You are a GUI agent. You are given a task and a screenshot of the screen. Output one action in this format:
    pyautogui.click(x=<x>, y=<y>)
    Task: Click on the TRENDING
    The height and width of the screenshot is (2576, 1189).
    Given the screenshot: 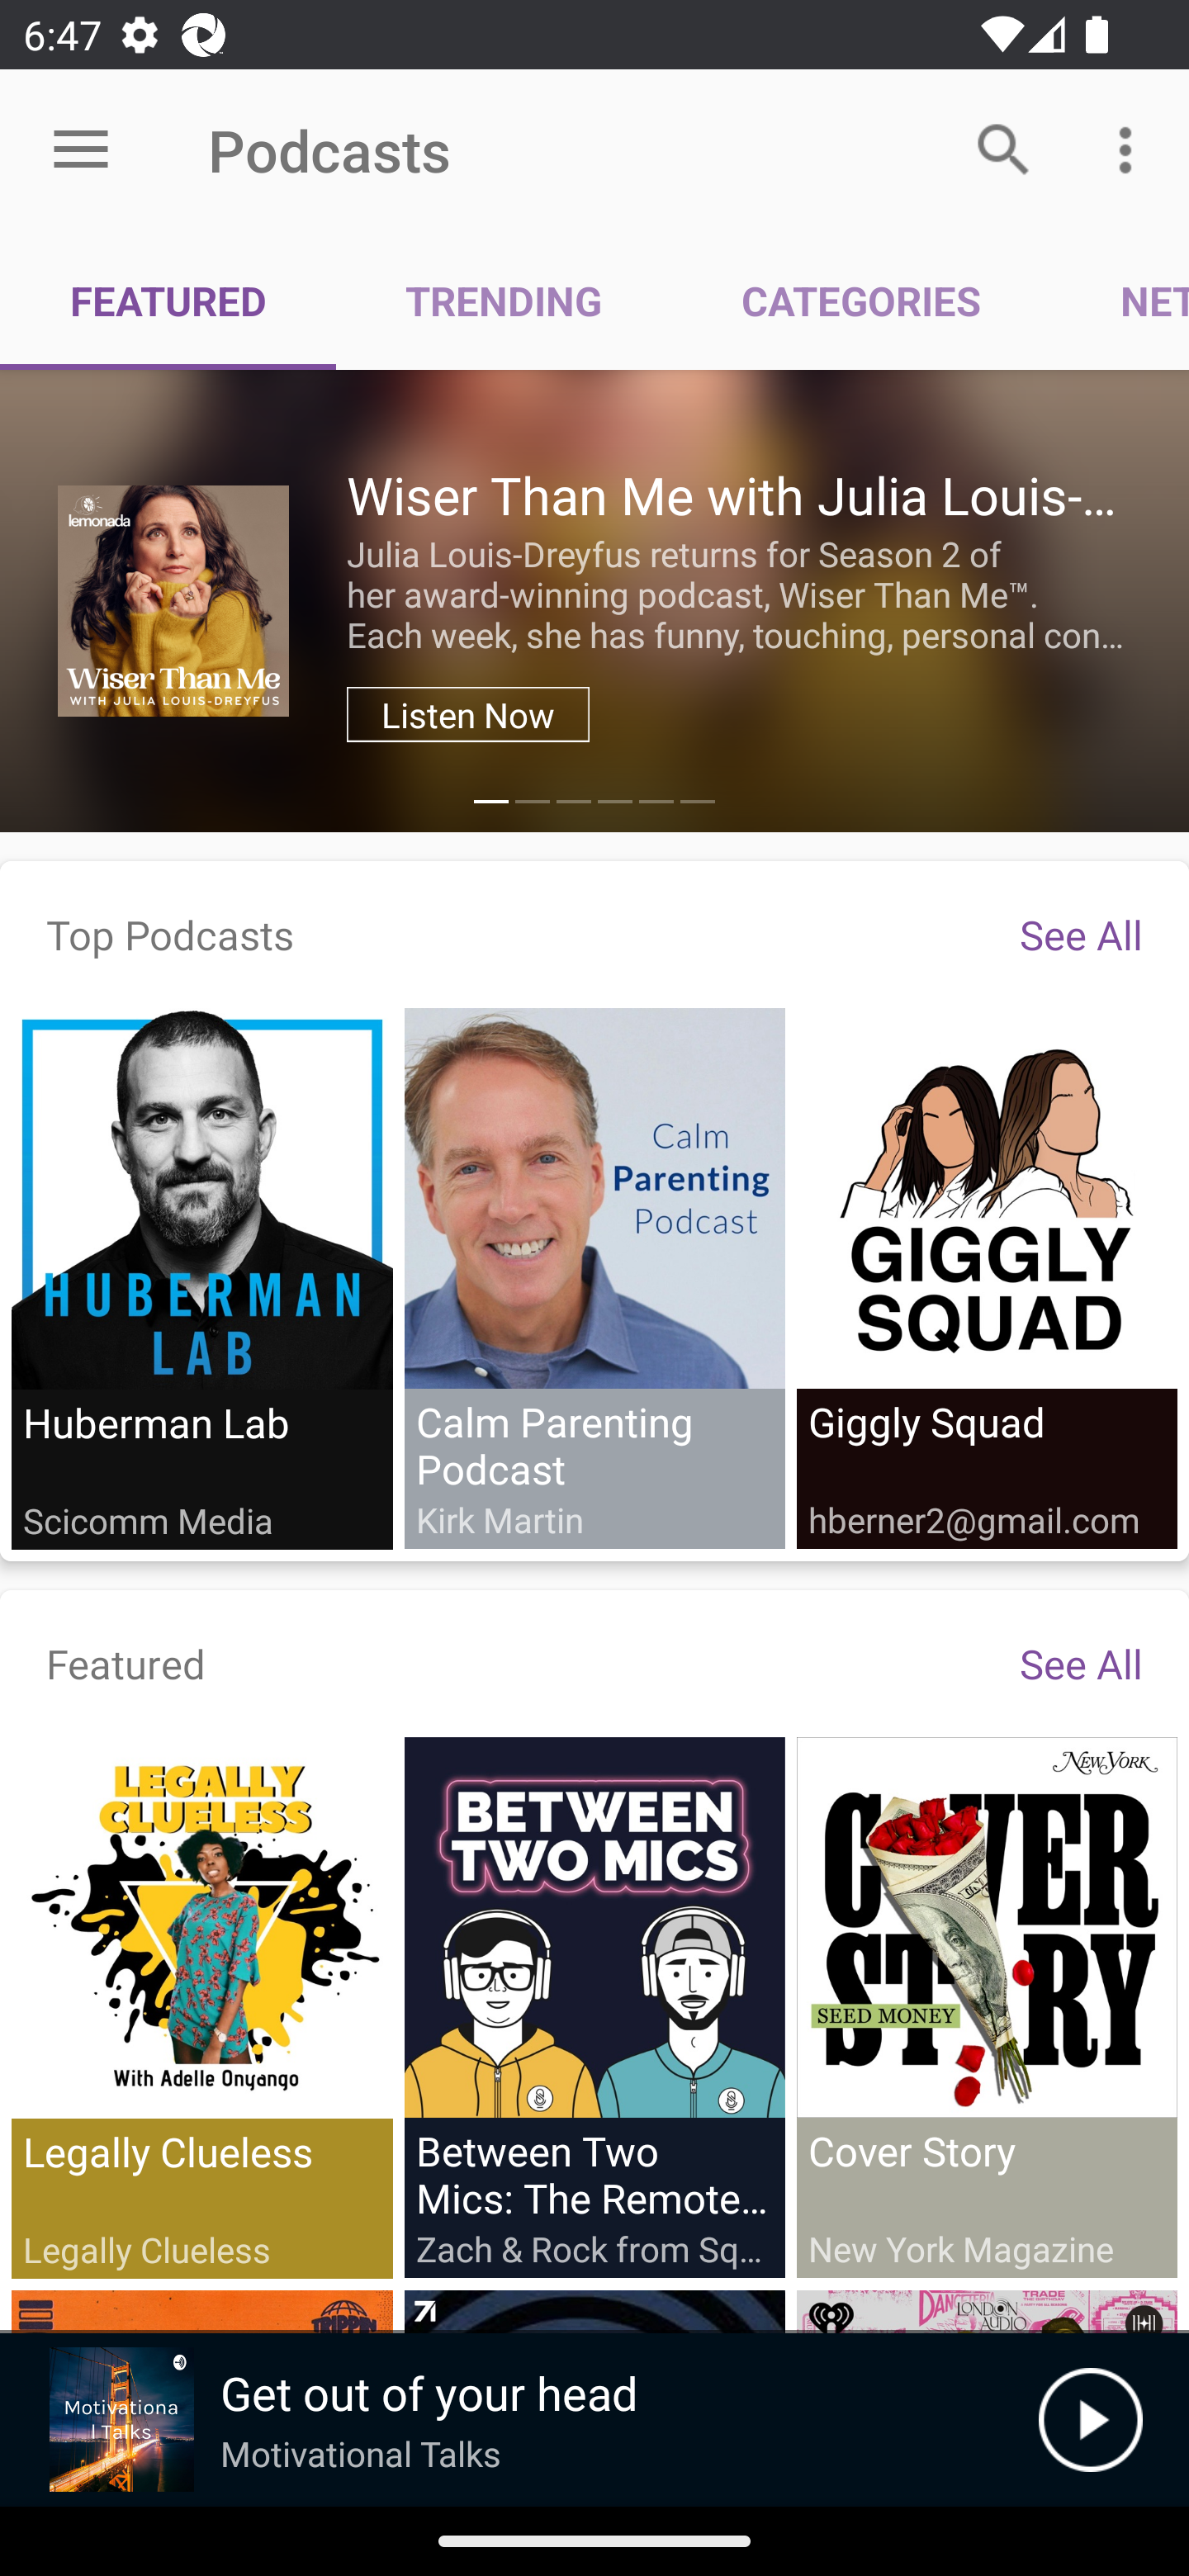 What is the action you would take?
    pyautogui.click(x=504, y=301)
    